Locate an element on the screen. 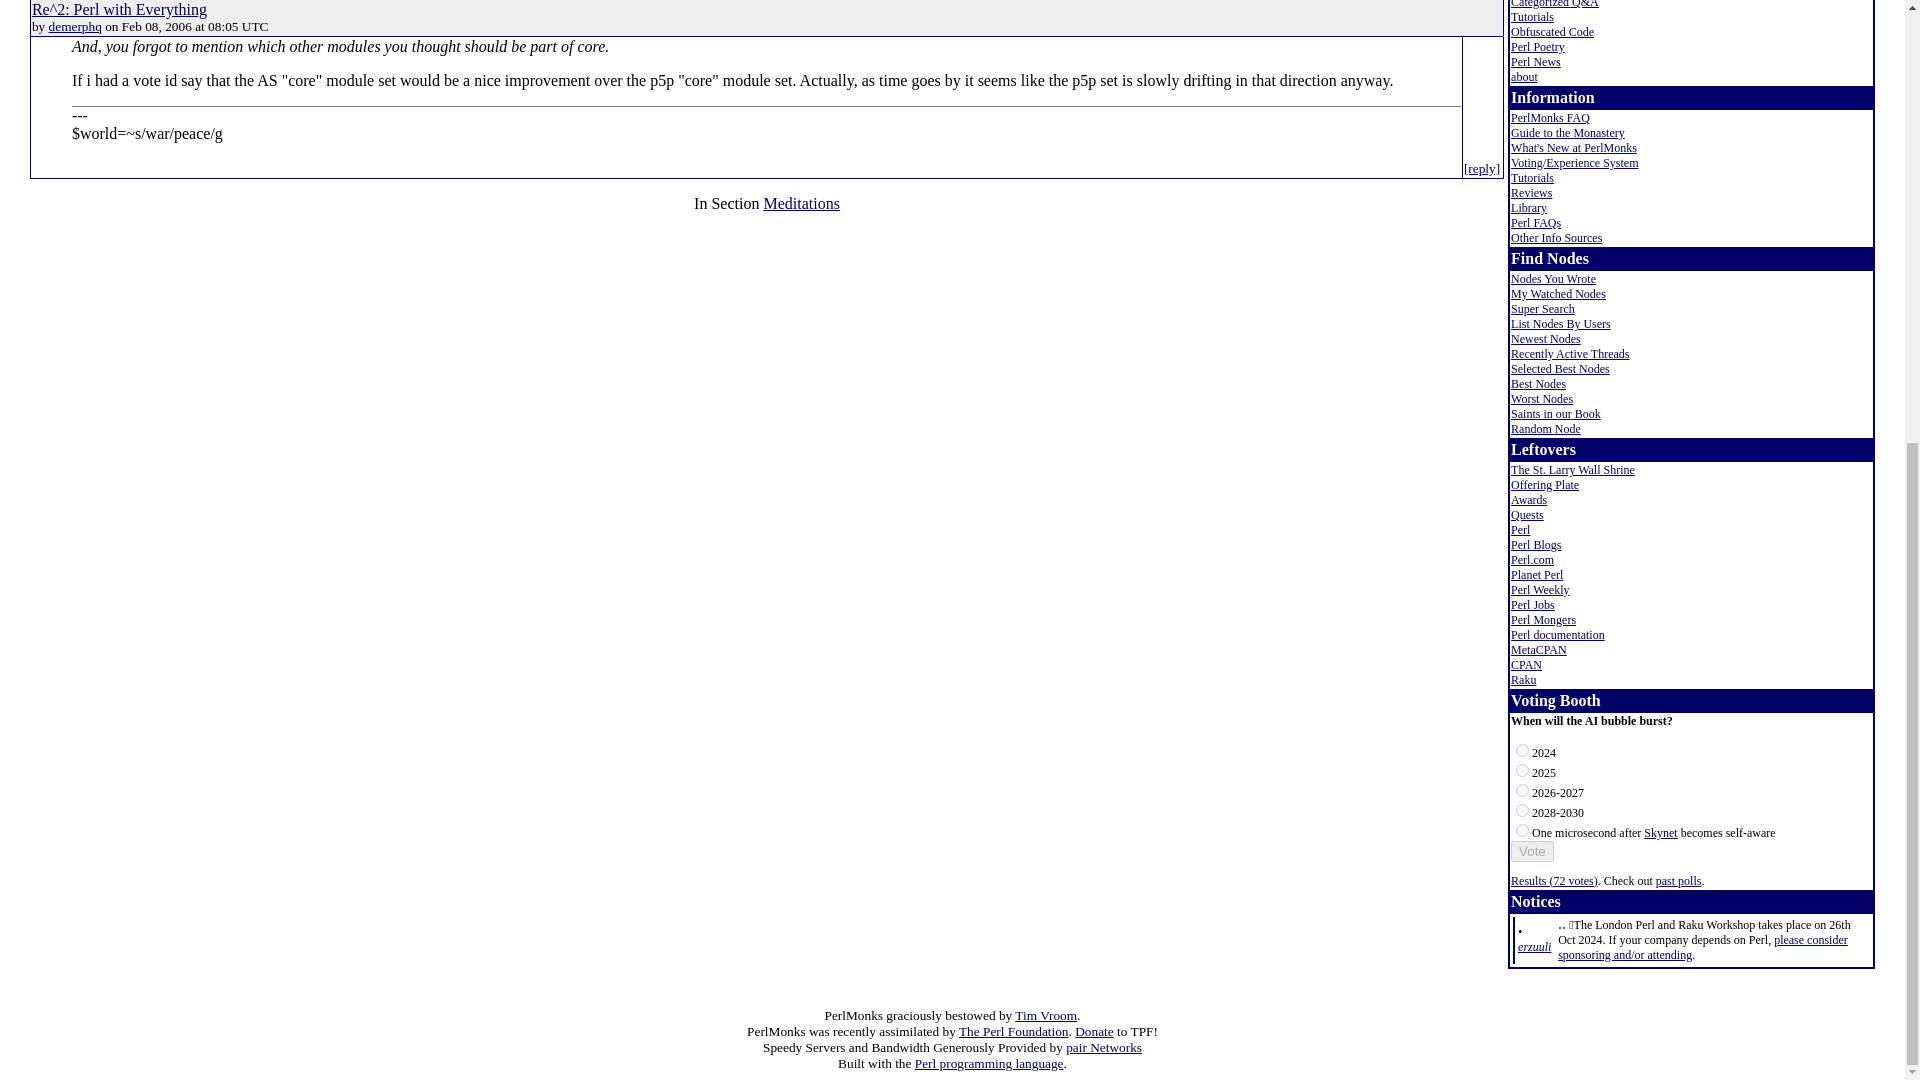 The width and height of the screenshot is (1920, 1080). 2 is located at coordinates (1522, 790).